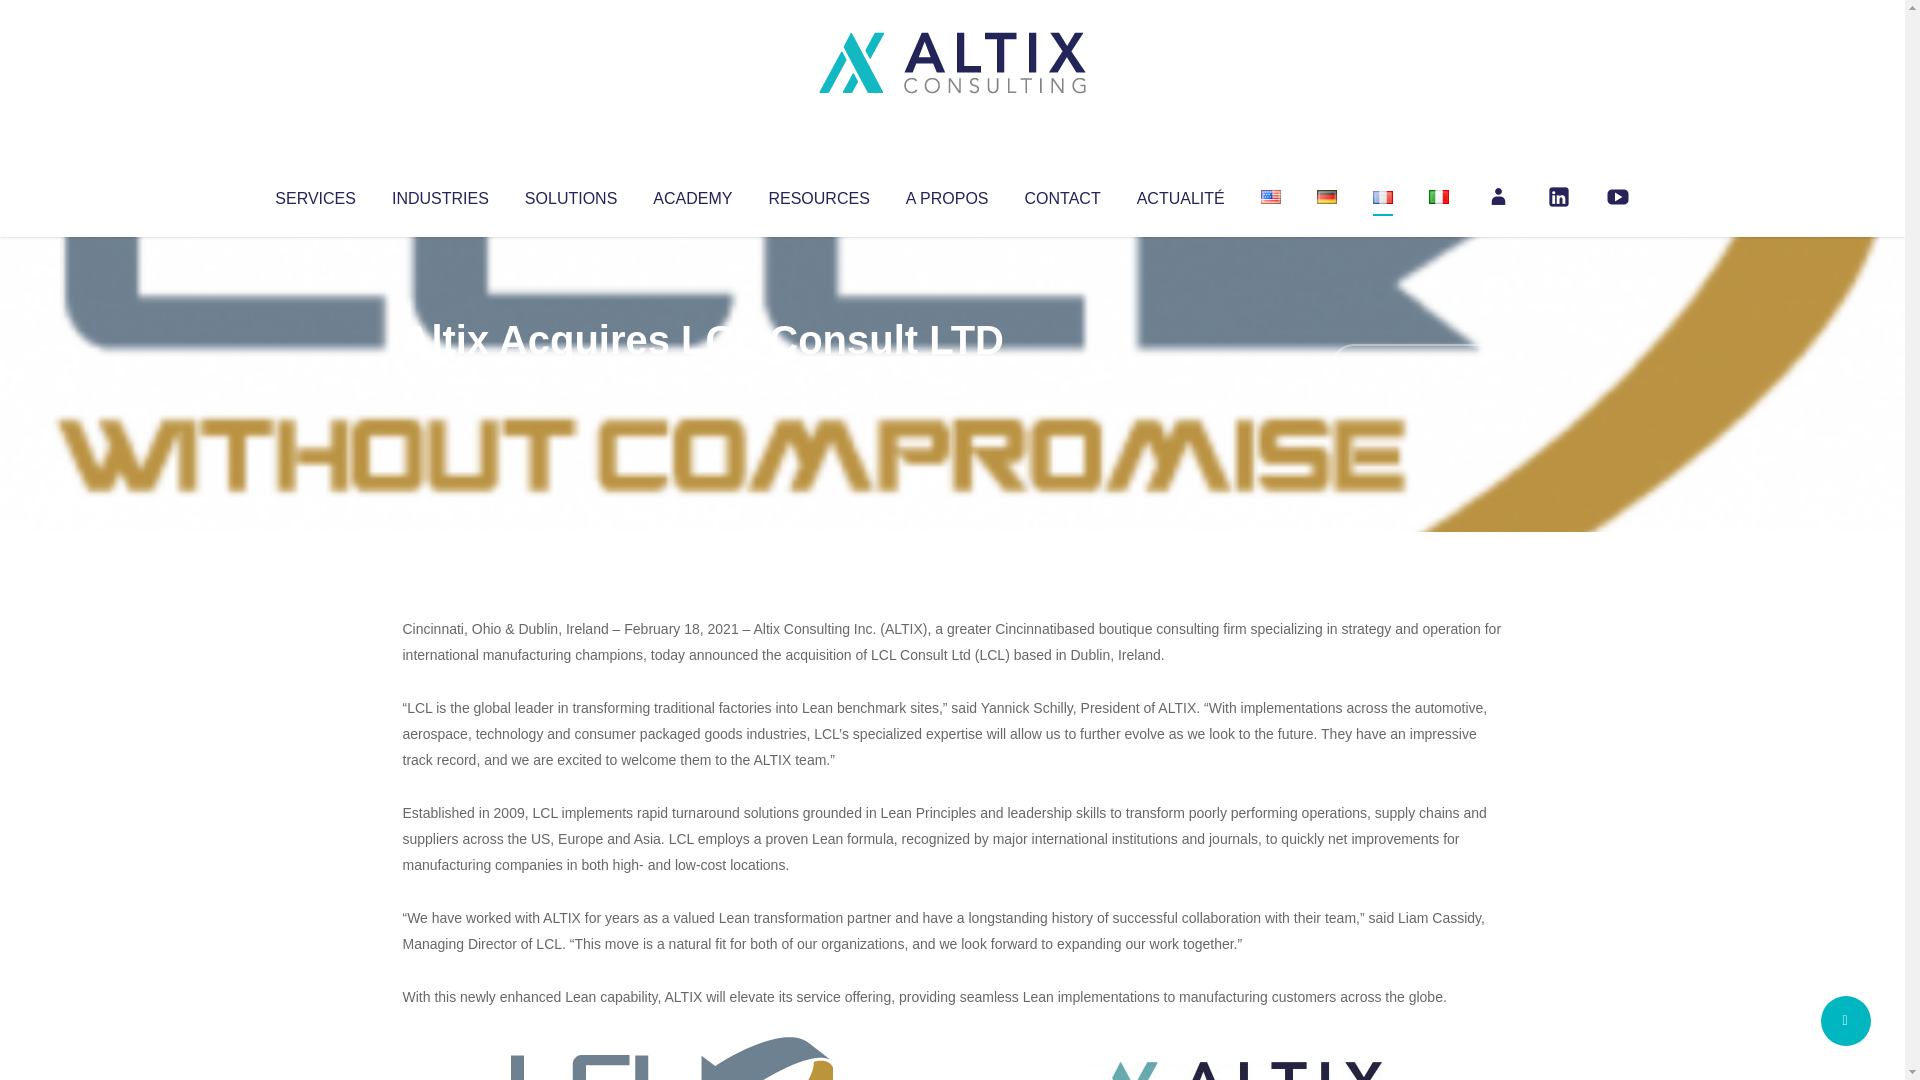 The height and width of the screenshot is (1080, 1920). I want to click on ACADEMY, so click(692, 194).